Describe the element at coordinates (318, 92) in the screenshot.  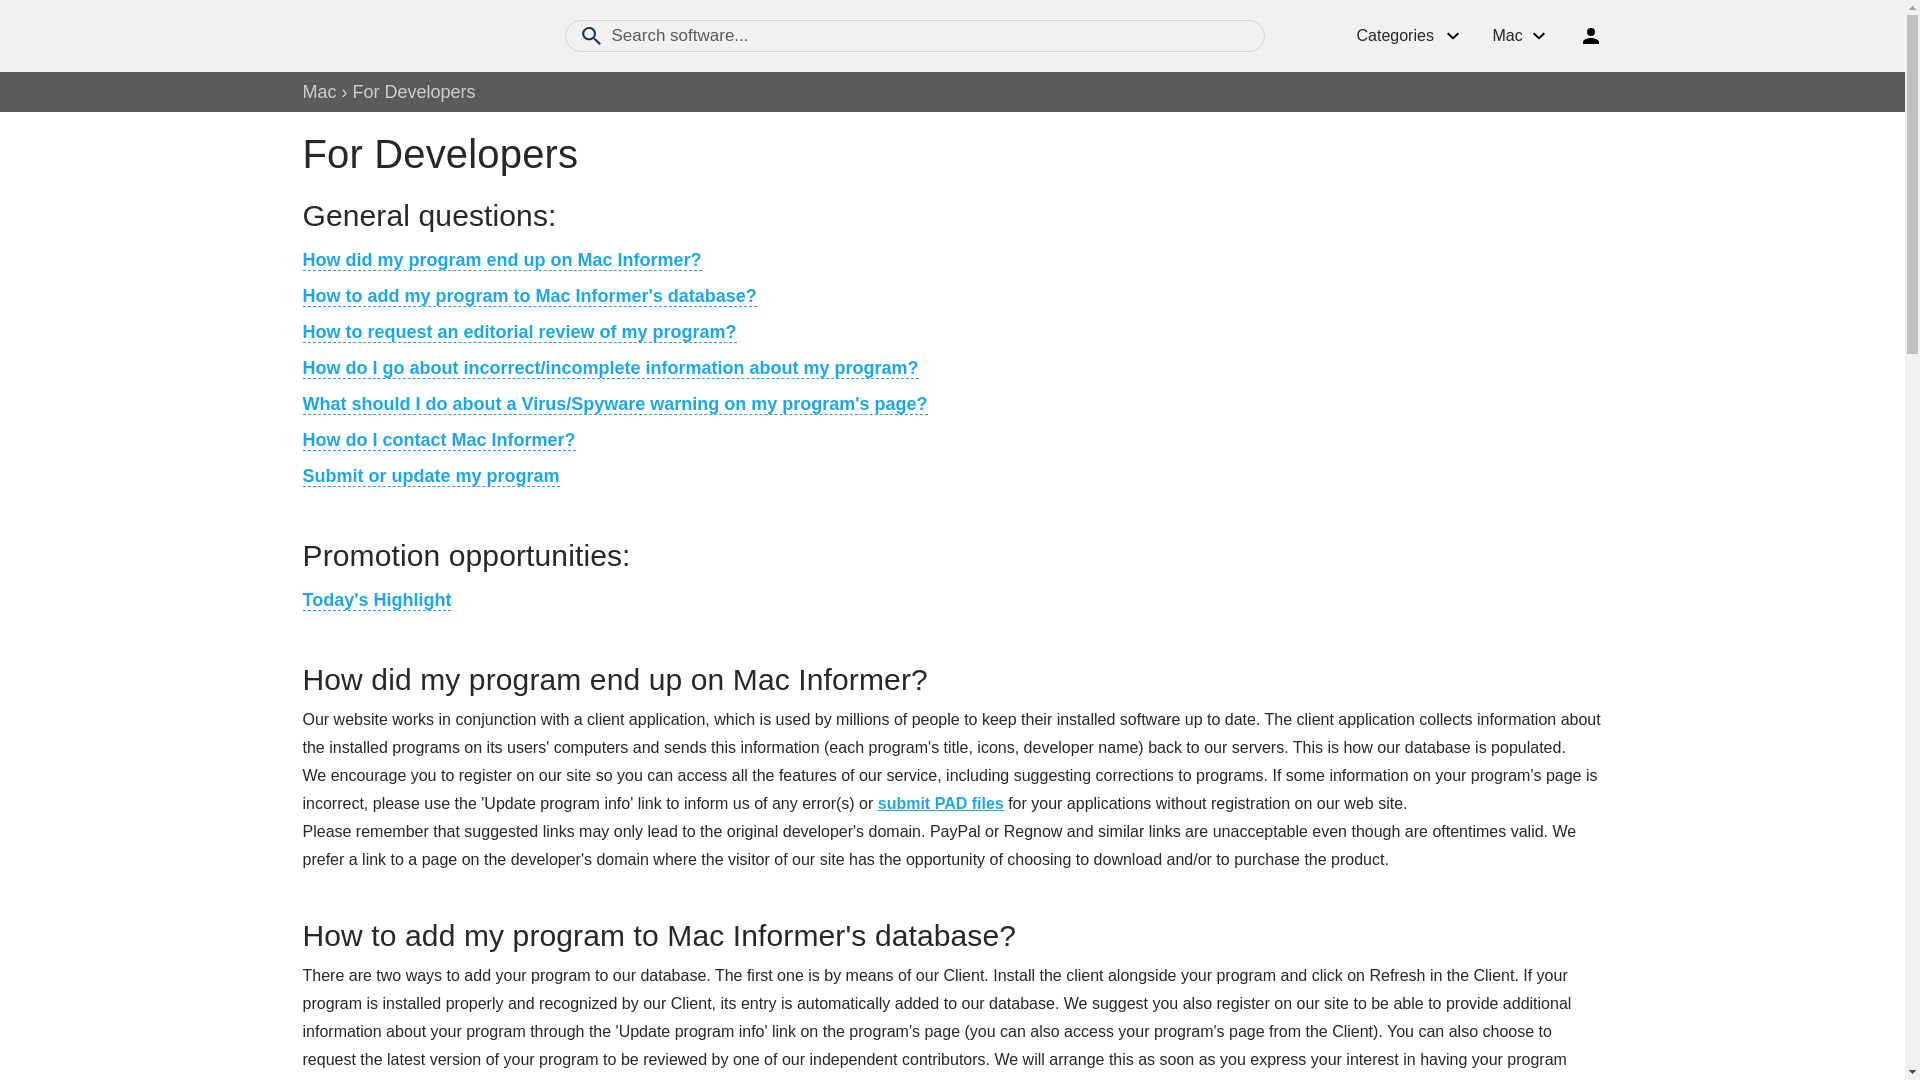
I see `Mac` at that location.